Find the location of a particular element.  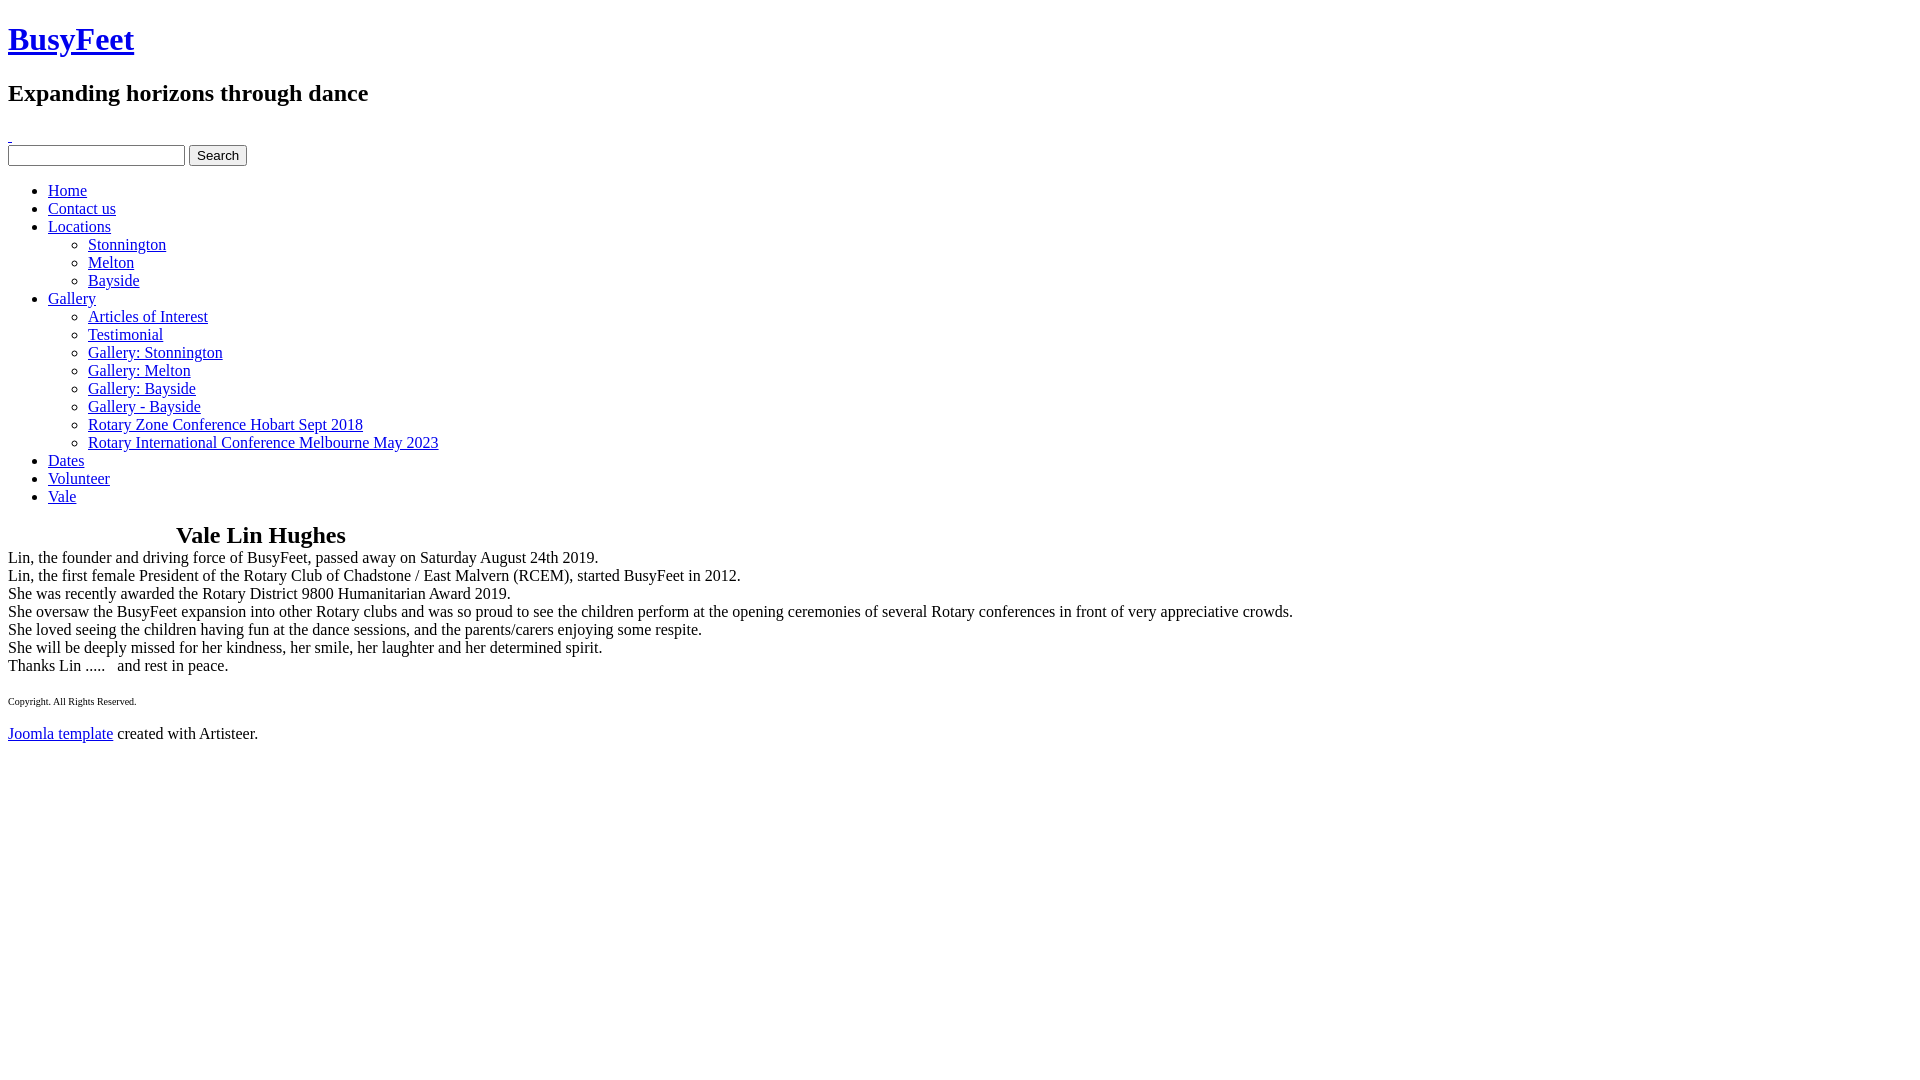

Locations is located at coordinates (80, 226).